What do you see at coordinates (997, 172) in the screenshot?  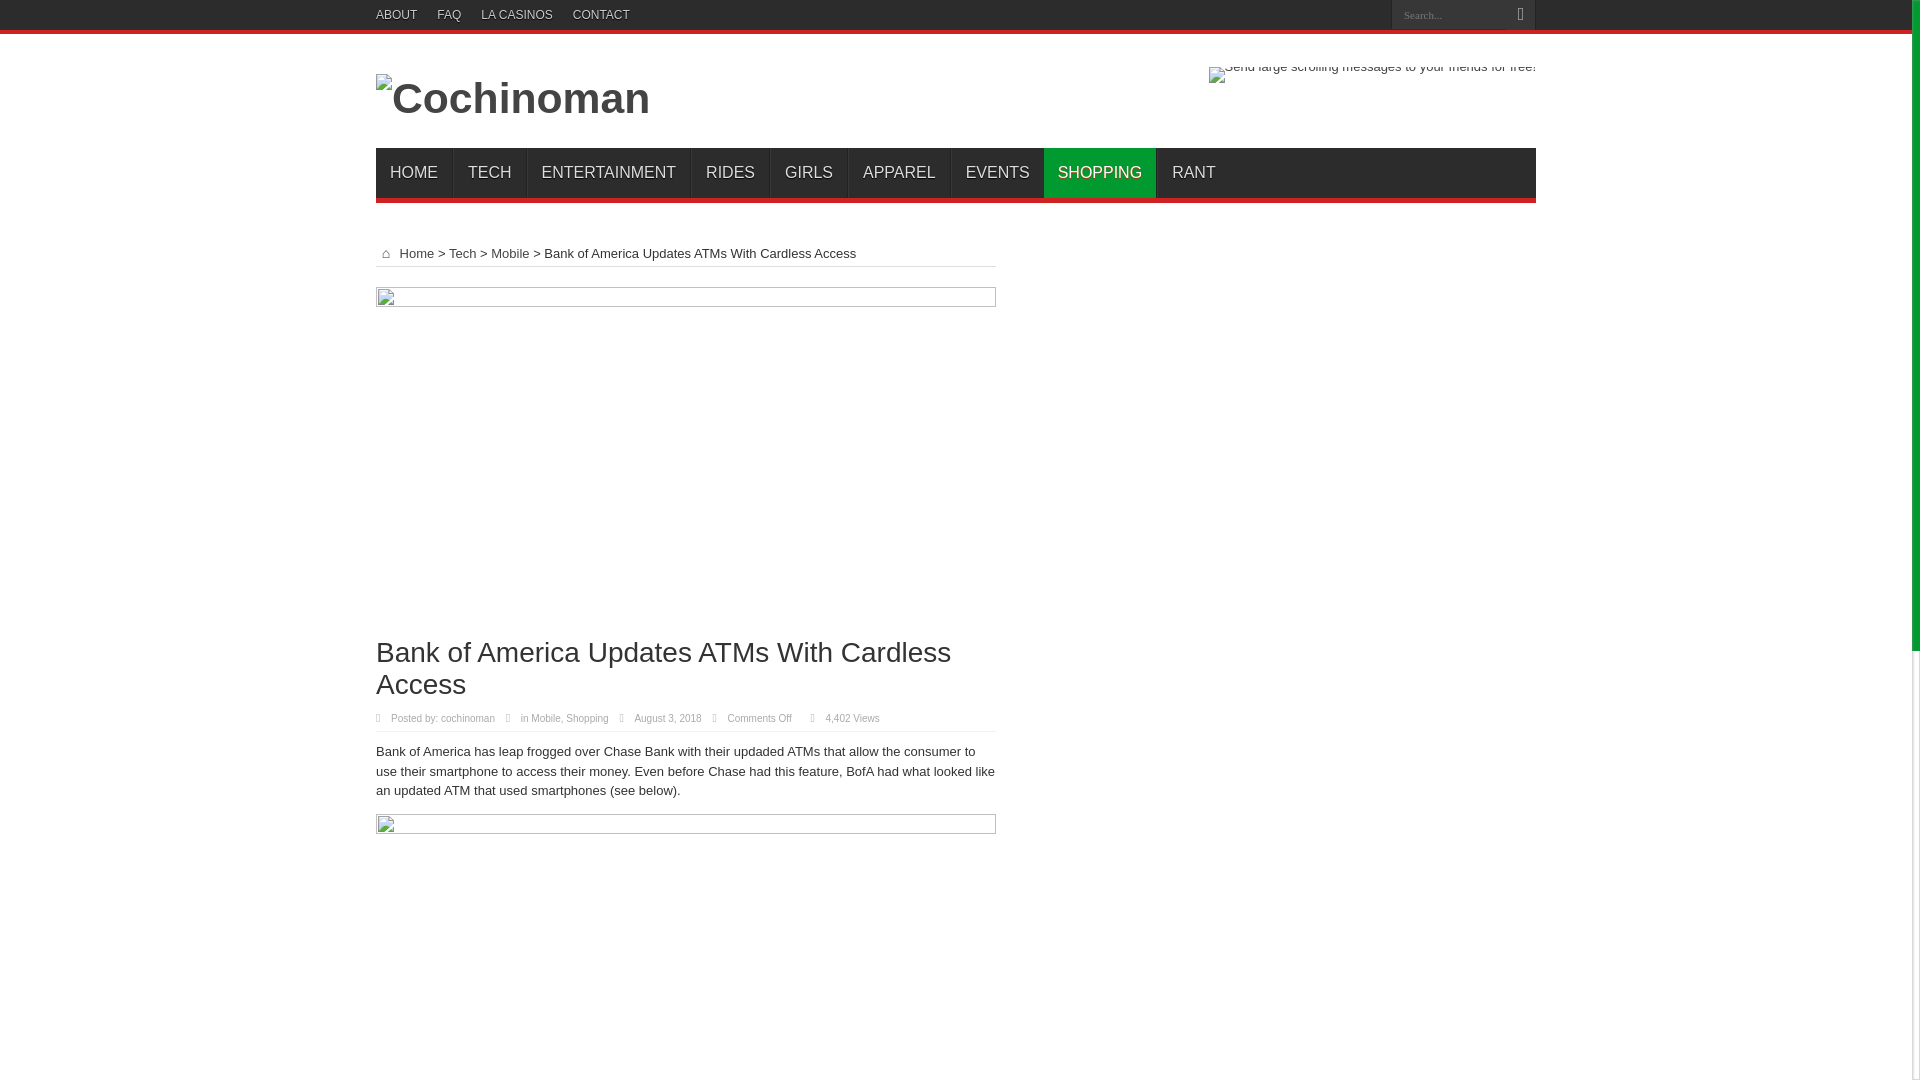 I see `EVENTS` at bounding box center [997, 172].